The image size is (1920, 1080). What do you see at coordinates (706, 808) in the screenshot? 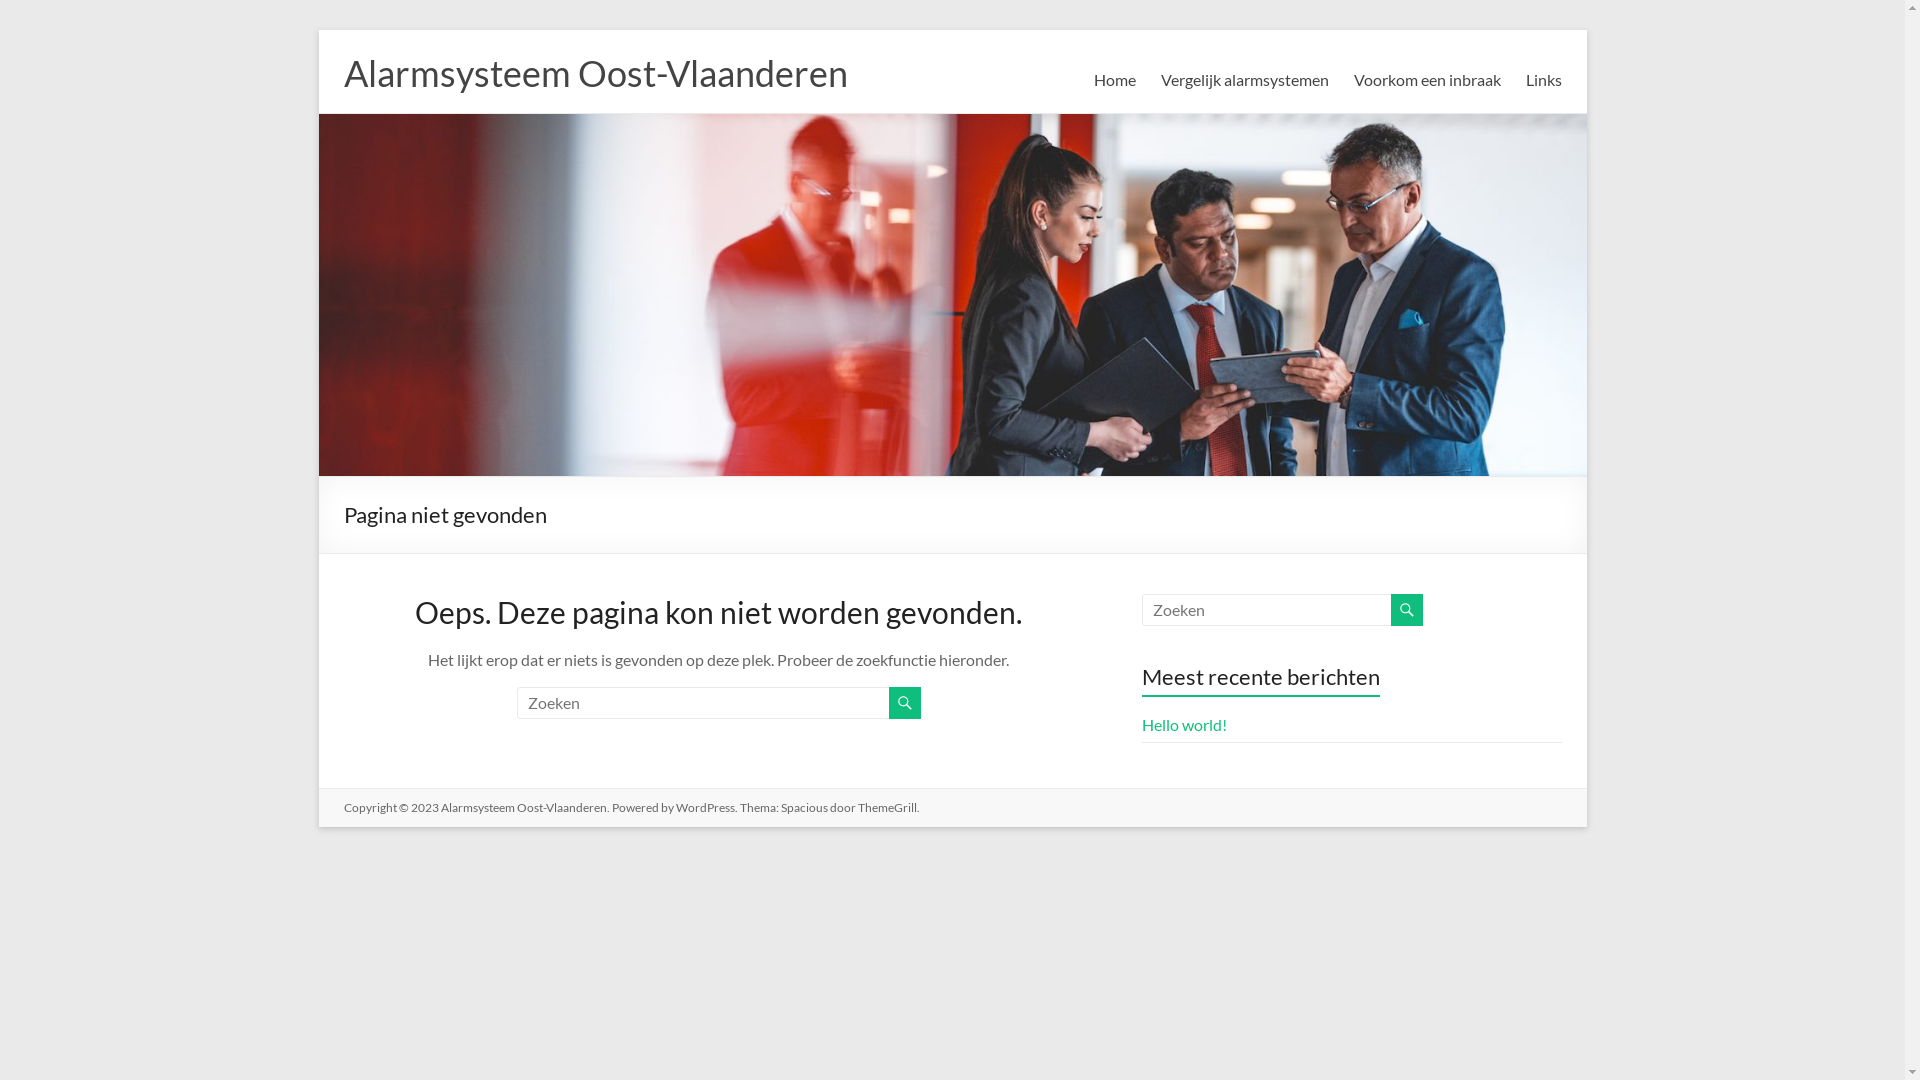
I see `WordPress` at bounding box center [706, 808].